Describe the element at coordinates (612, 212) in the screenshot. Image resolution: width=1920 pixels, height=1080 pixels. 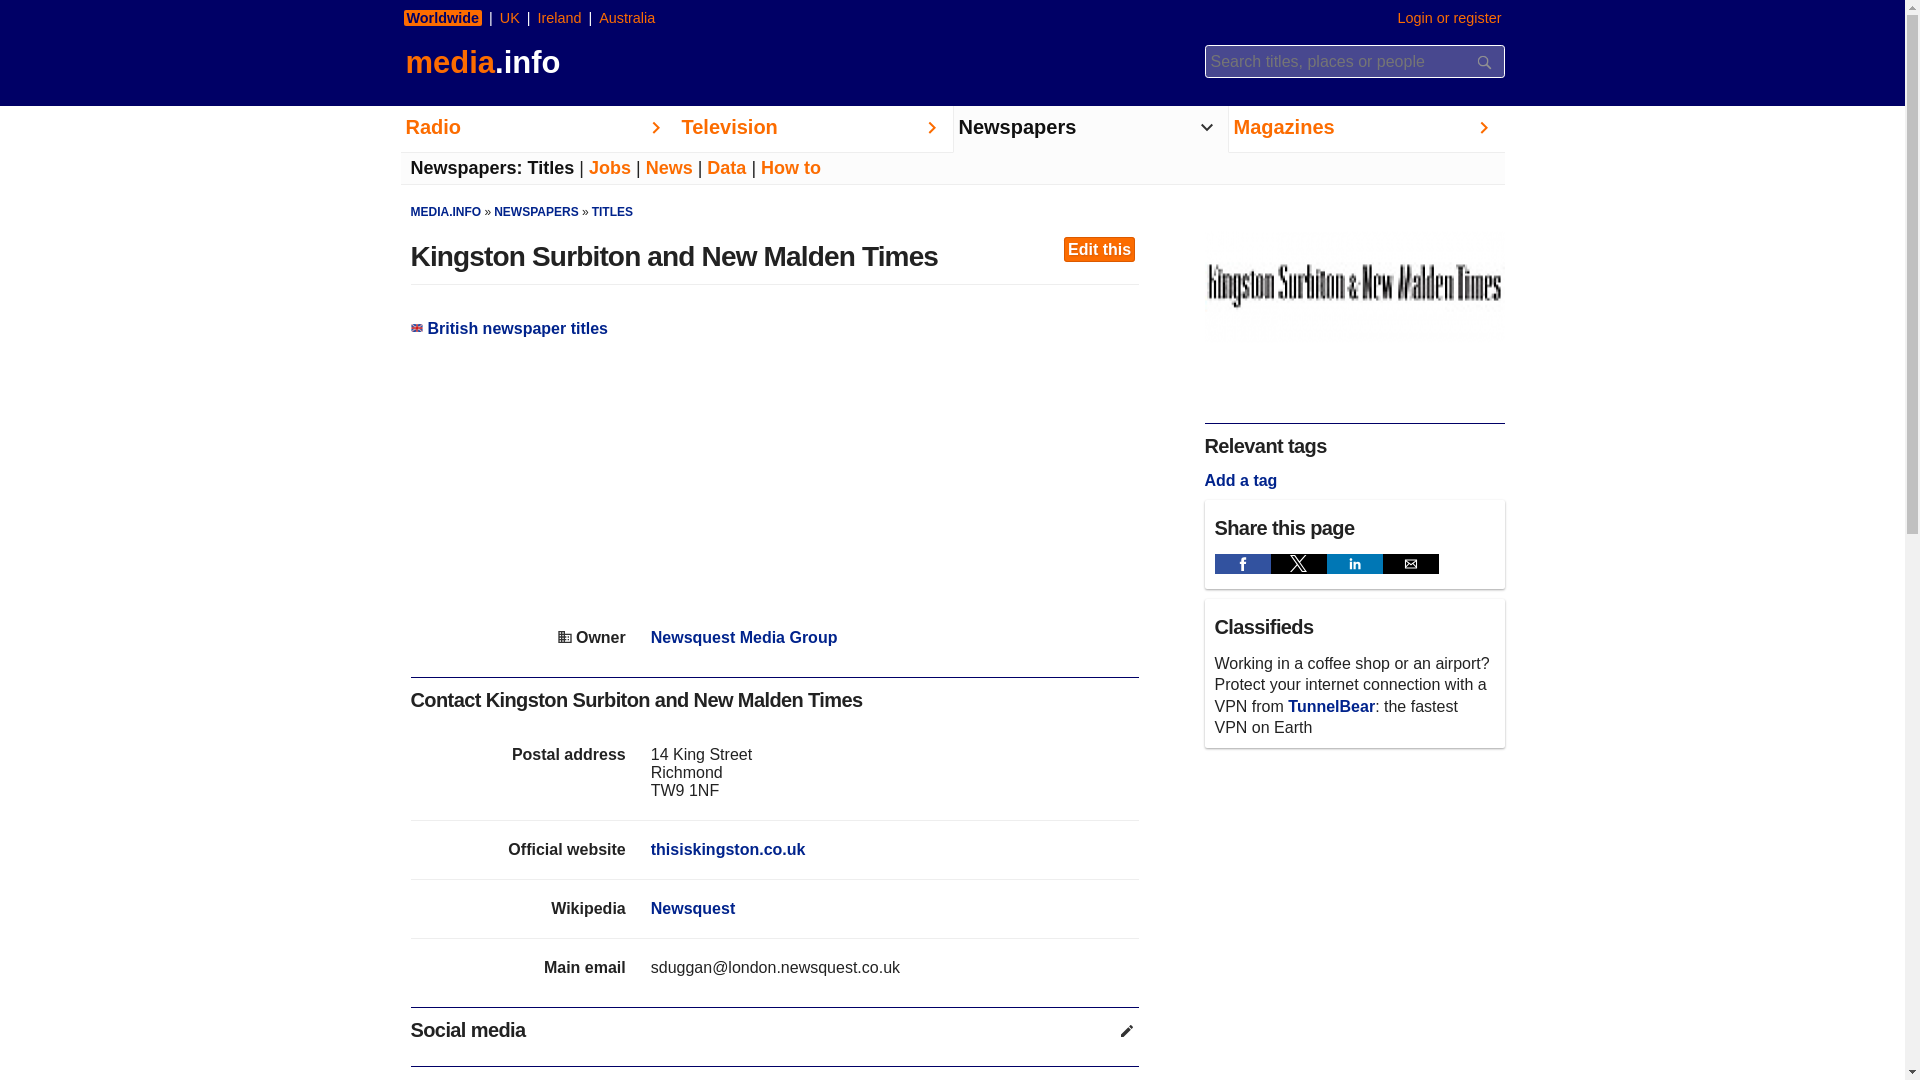
I see `TITLES` at that location.